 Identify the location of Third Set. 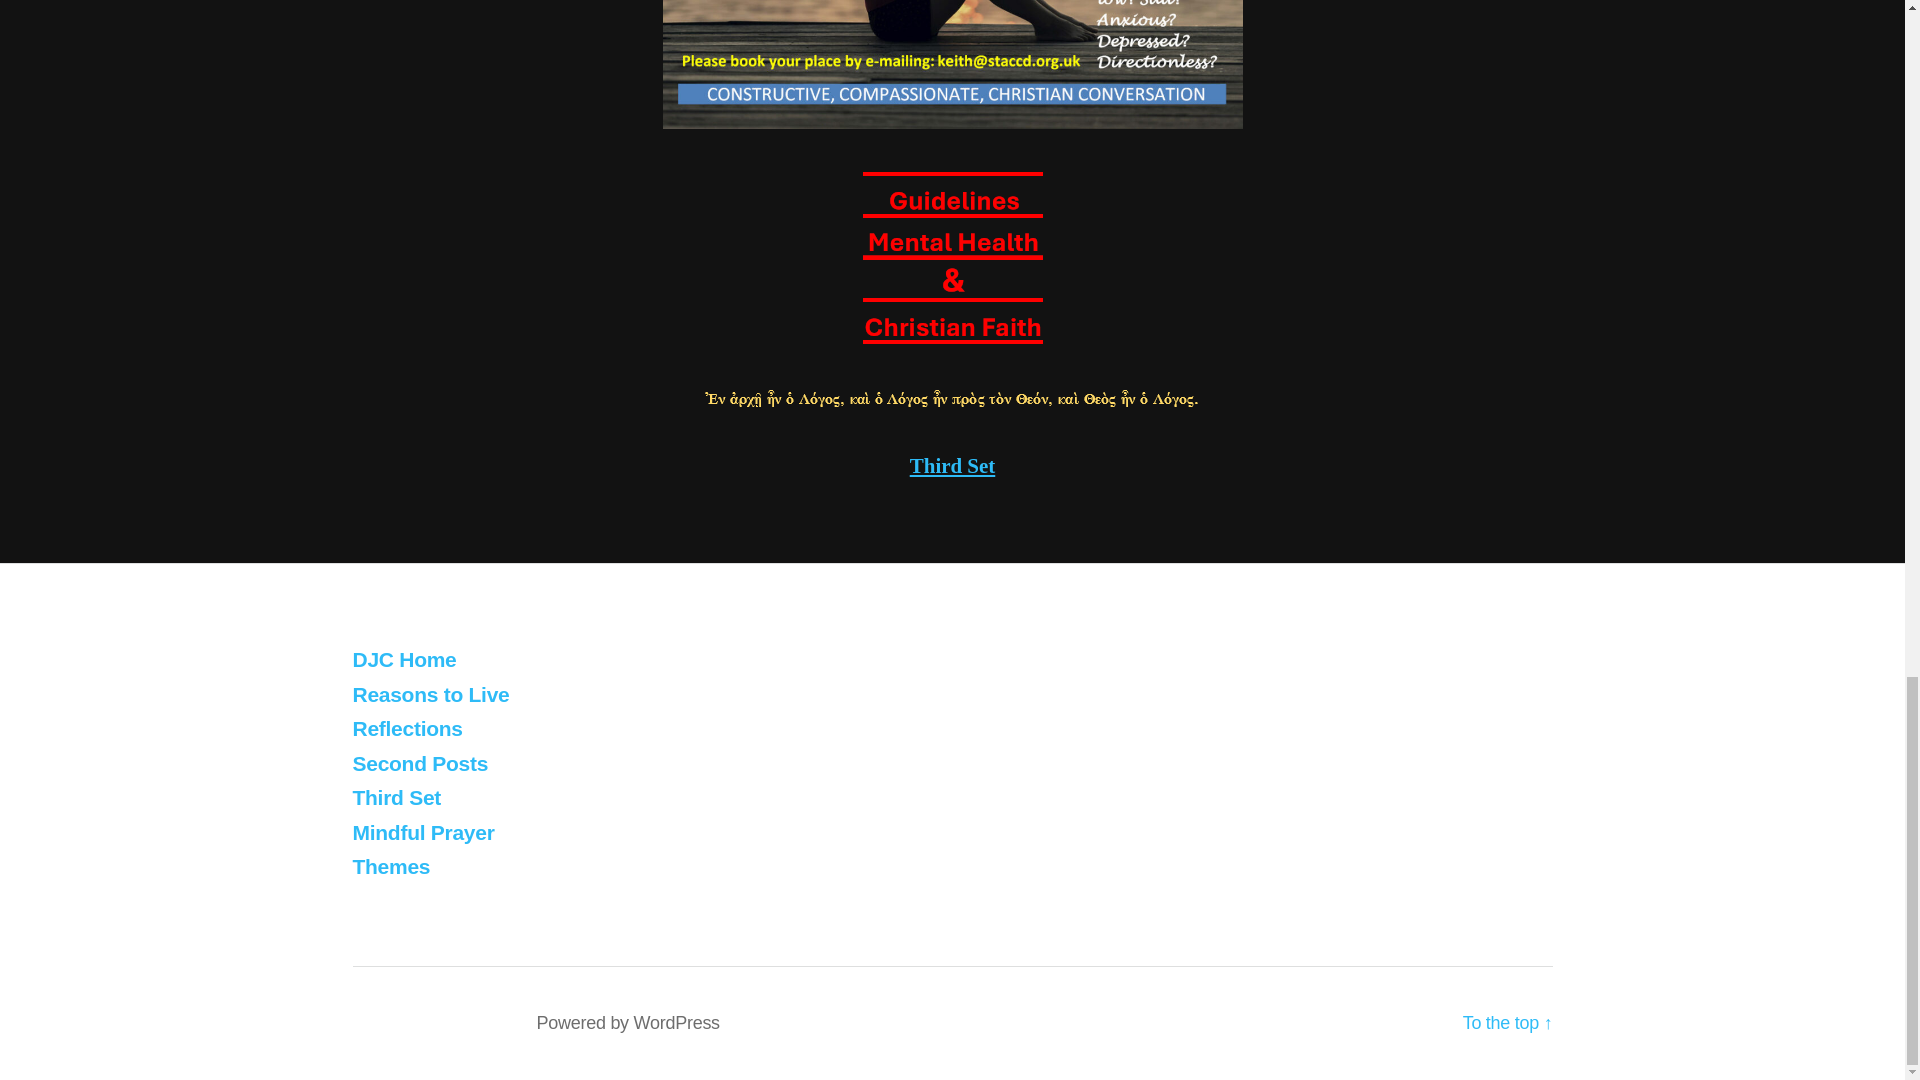
(953, 466).